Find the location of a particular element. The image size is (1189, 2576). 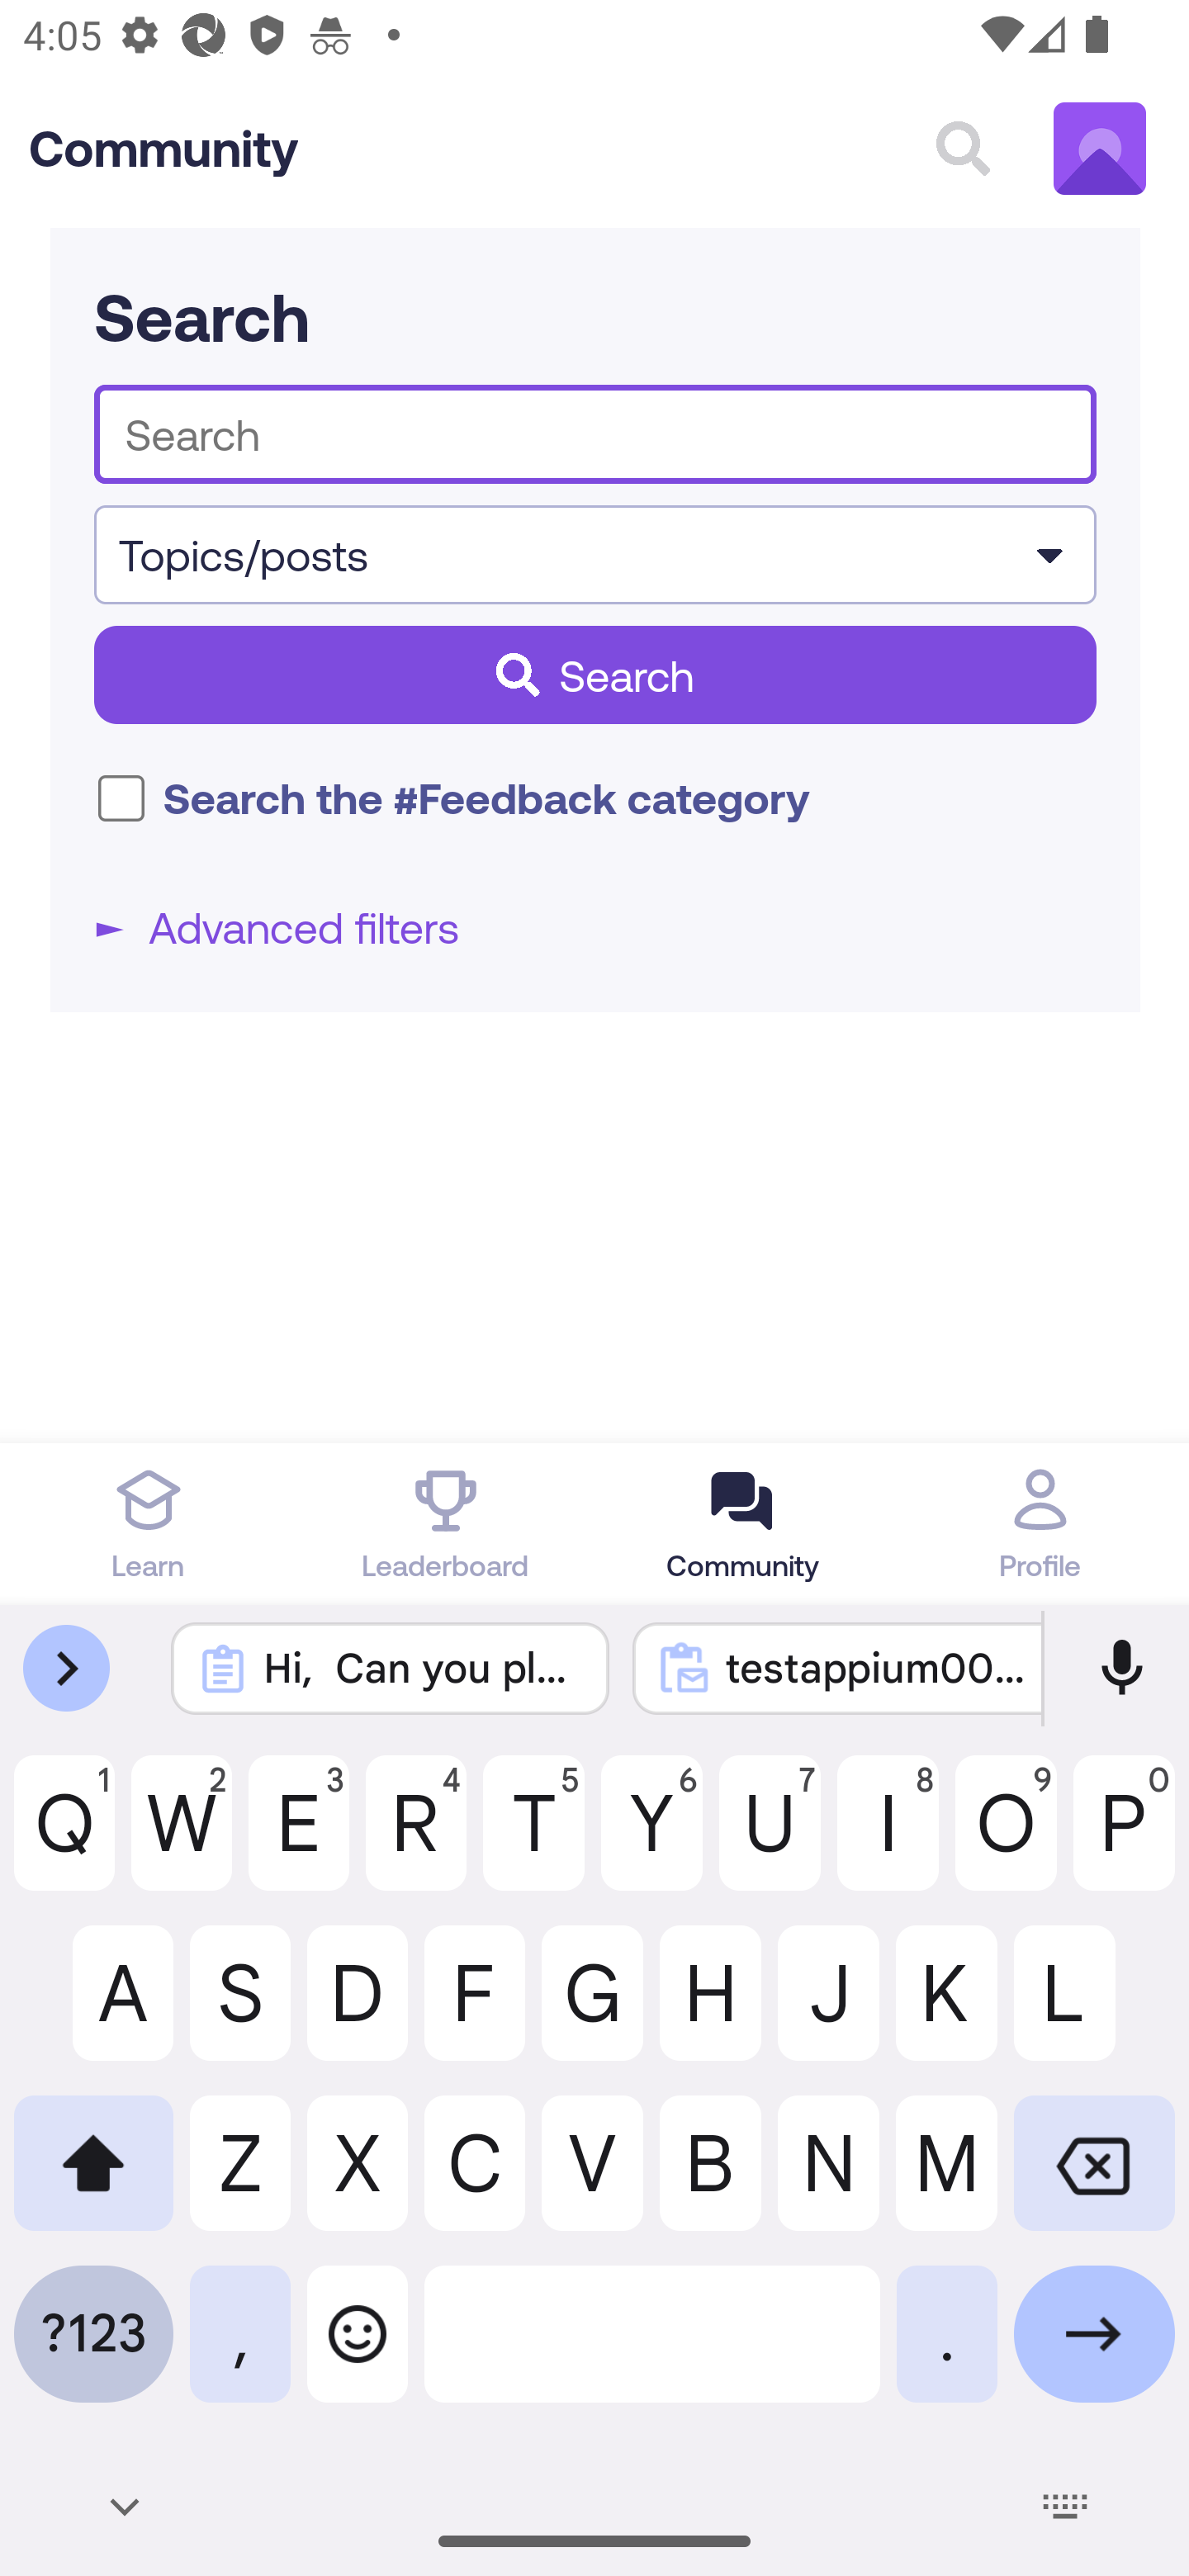

Test Appium's account is located at coordinates (1100, 149).